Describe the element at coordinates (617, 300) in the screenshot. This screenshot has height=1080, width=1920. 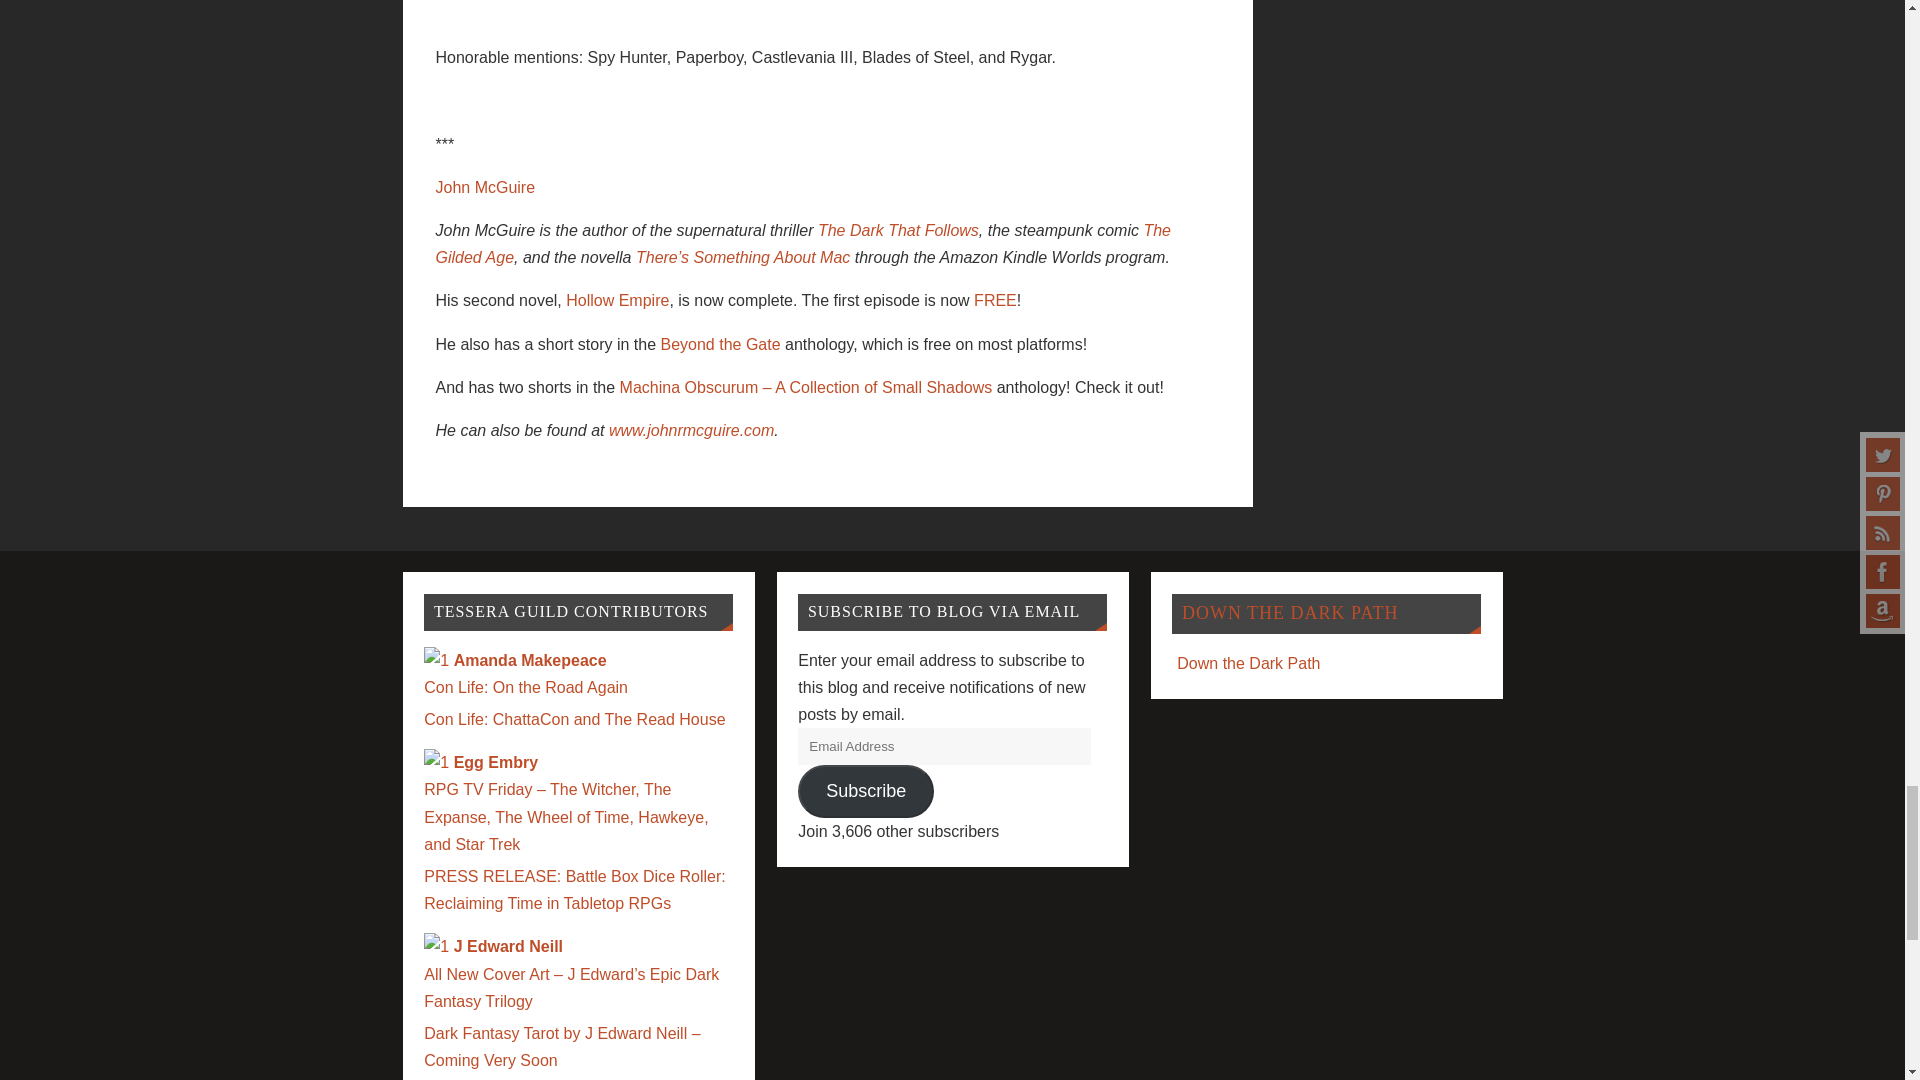
I see `Hollow Empire` at that location.